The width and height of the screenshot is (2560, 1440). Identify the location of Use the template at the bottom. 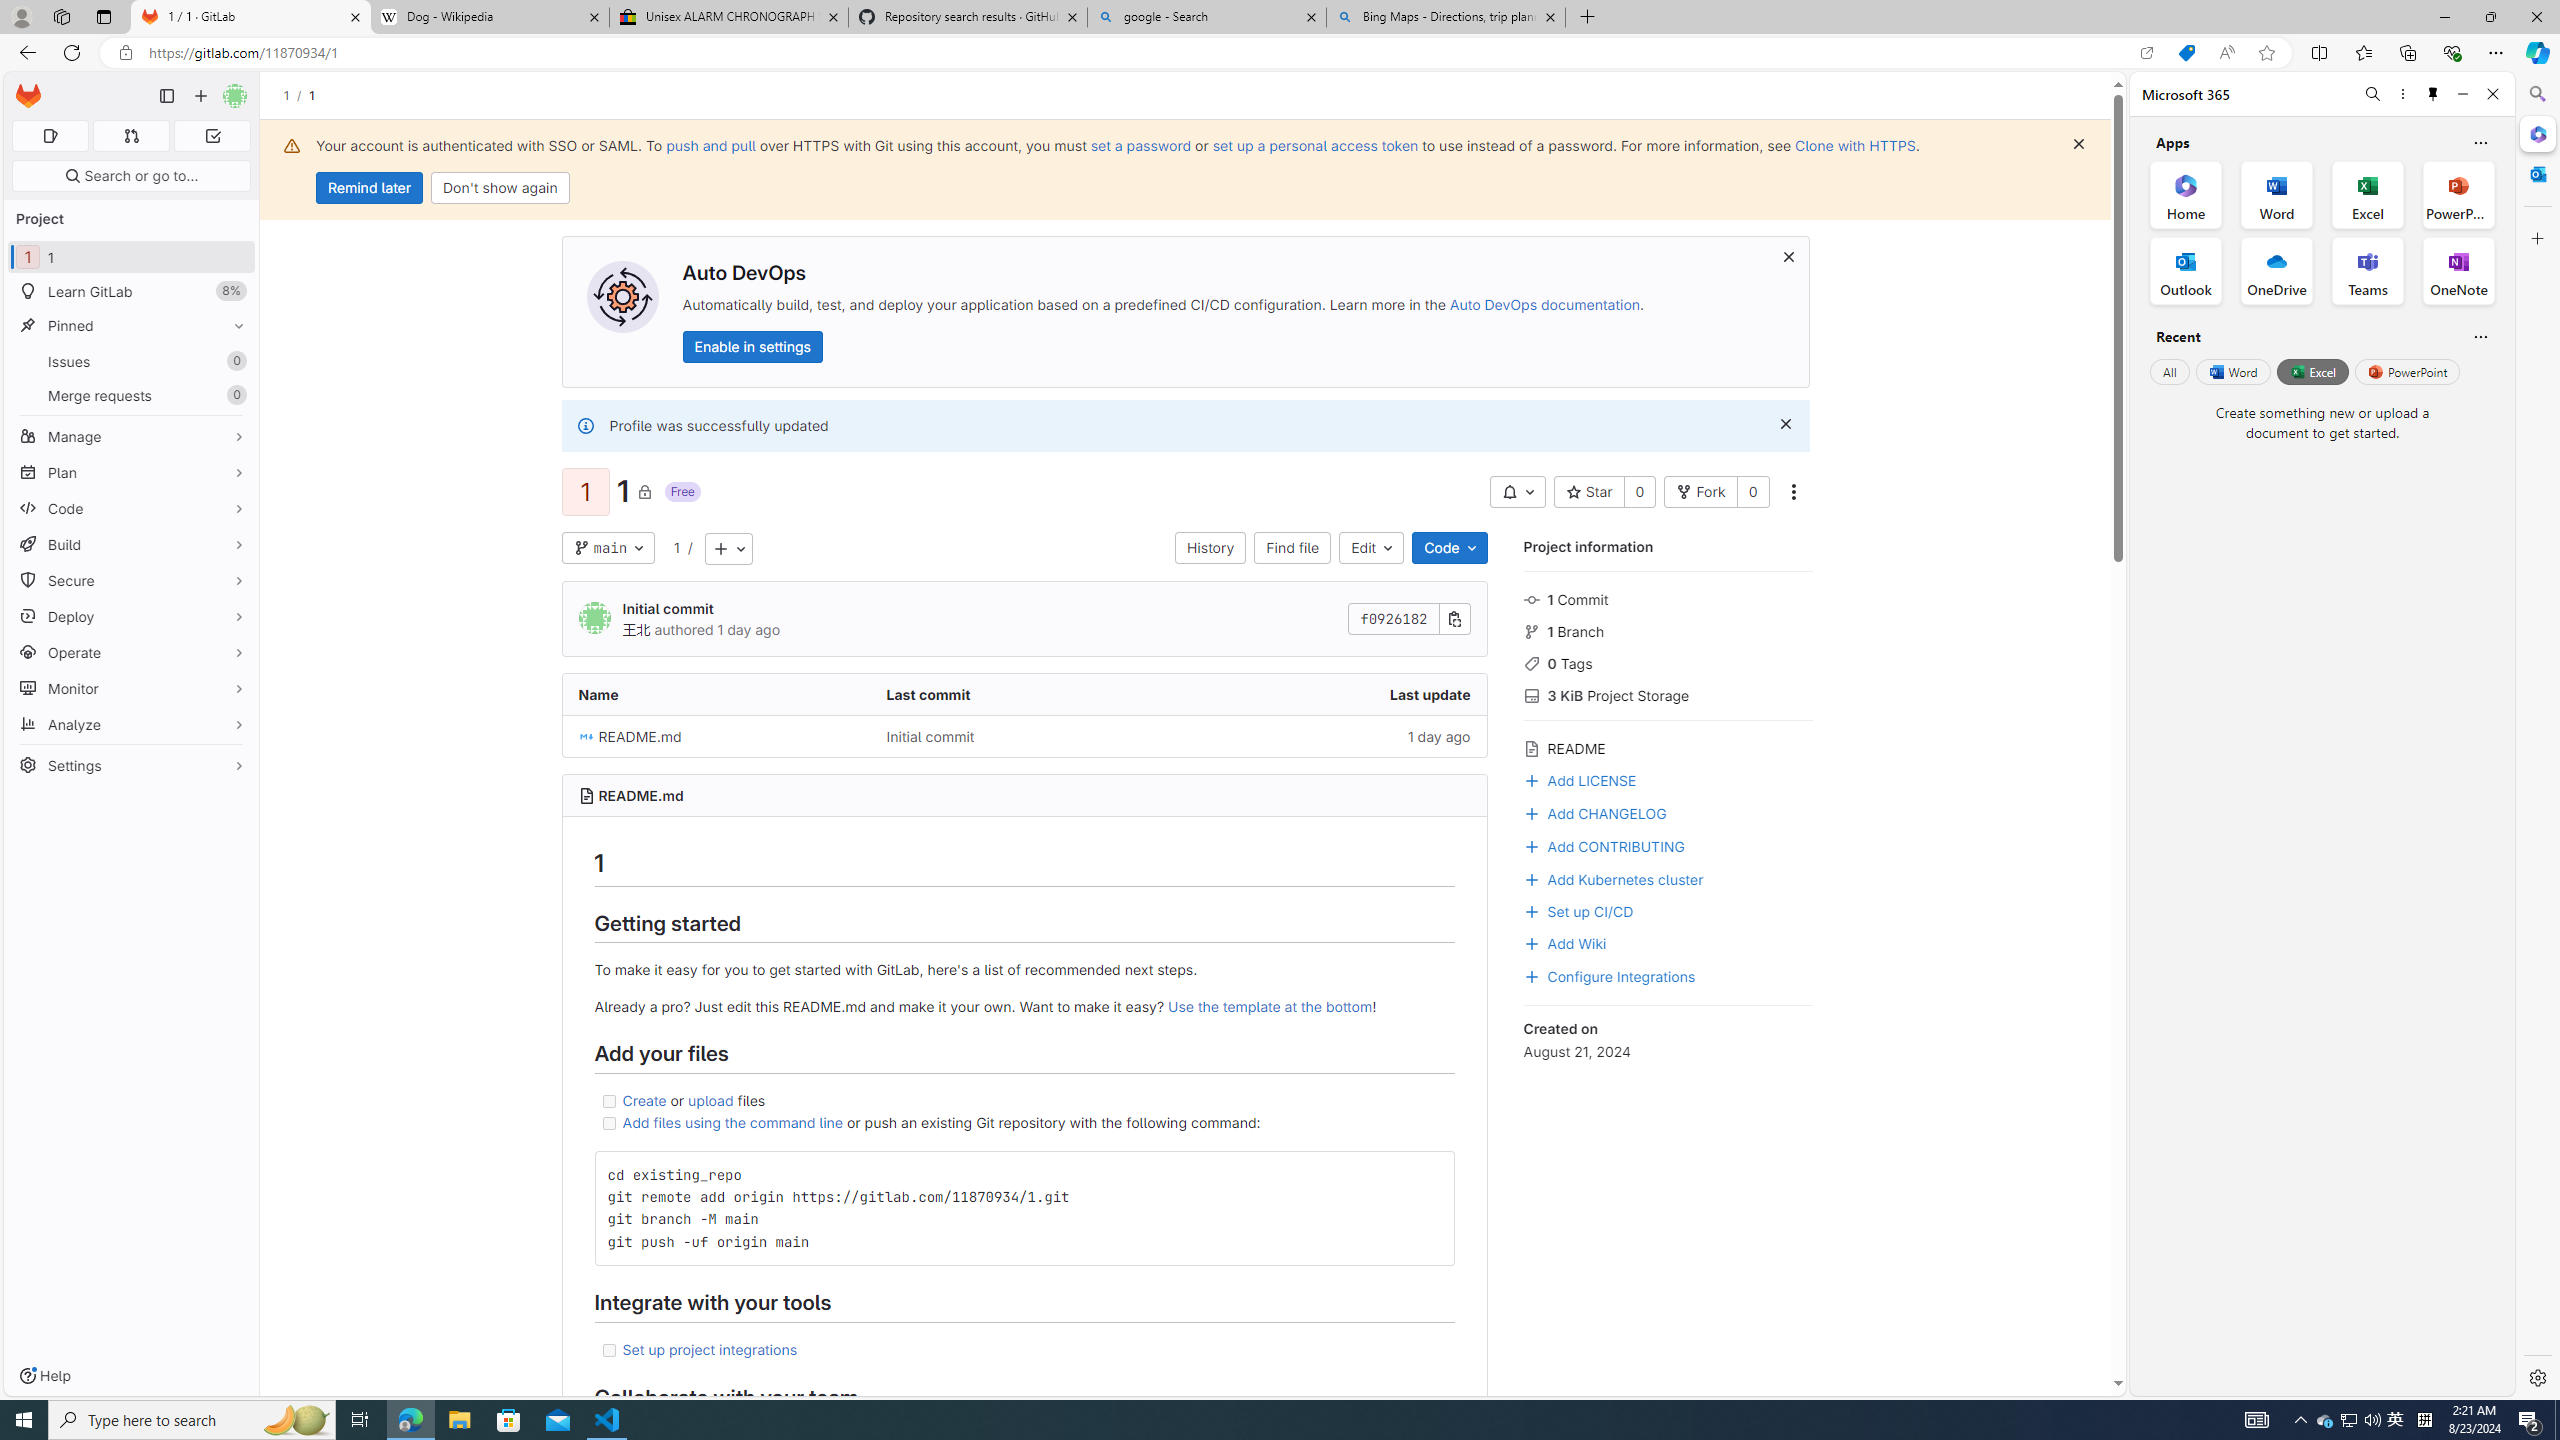
(1270, 1006).